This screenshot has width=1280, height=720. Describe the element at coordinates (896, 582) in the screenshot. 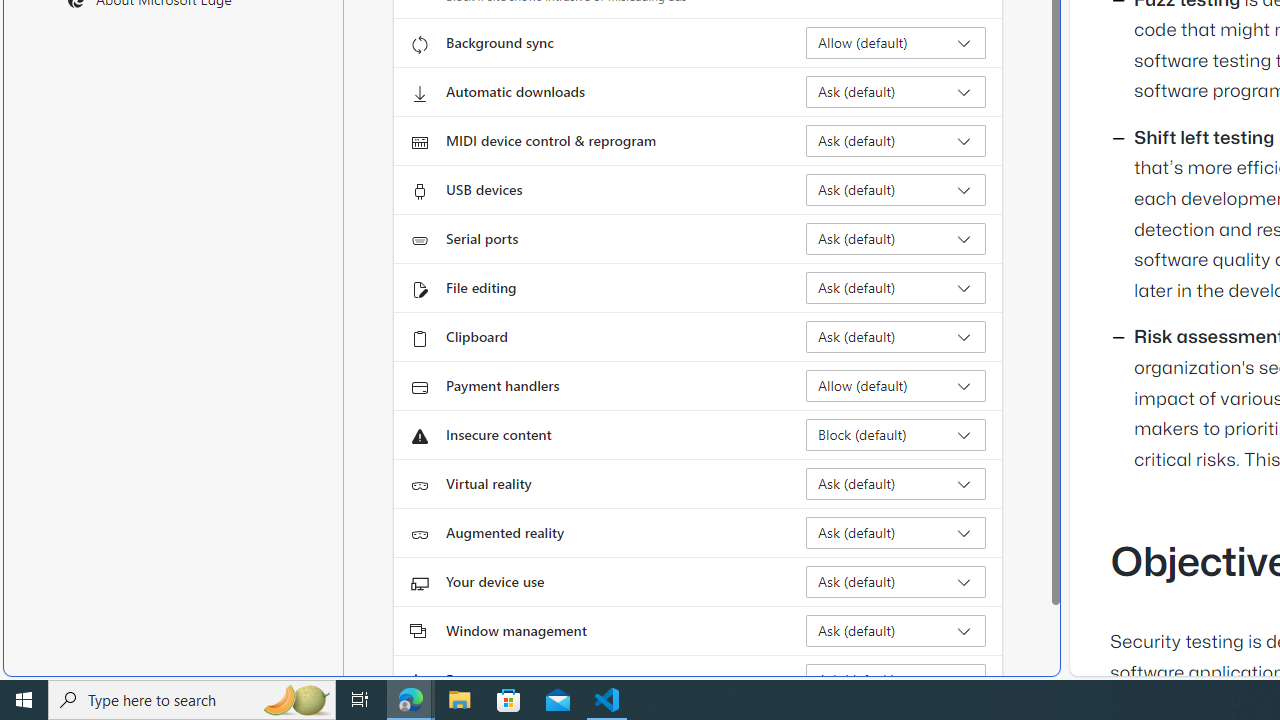

I see `Your device use Ask (default)` at that location.